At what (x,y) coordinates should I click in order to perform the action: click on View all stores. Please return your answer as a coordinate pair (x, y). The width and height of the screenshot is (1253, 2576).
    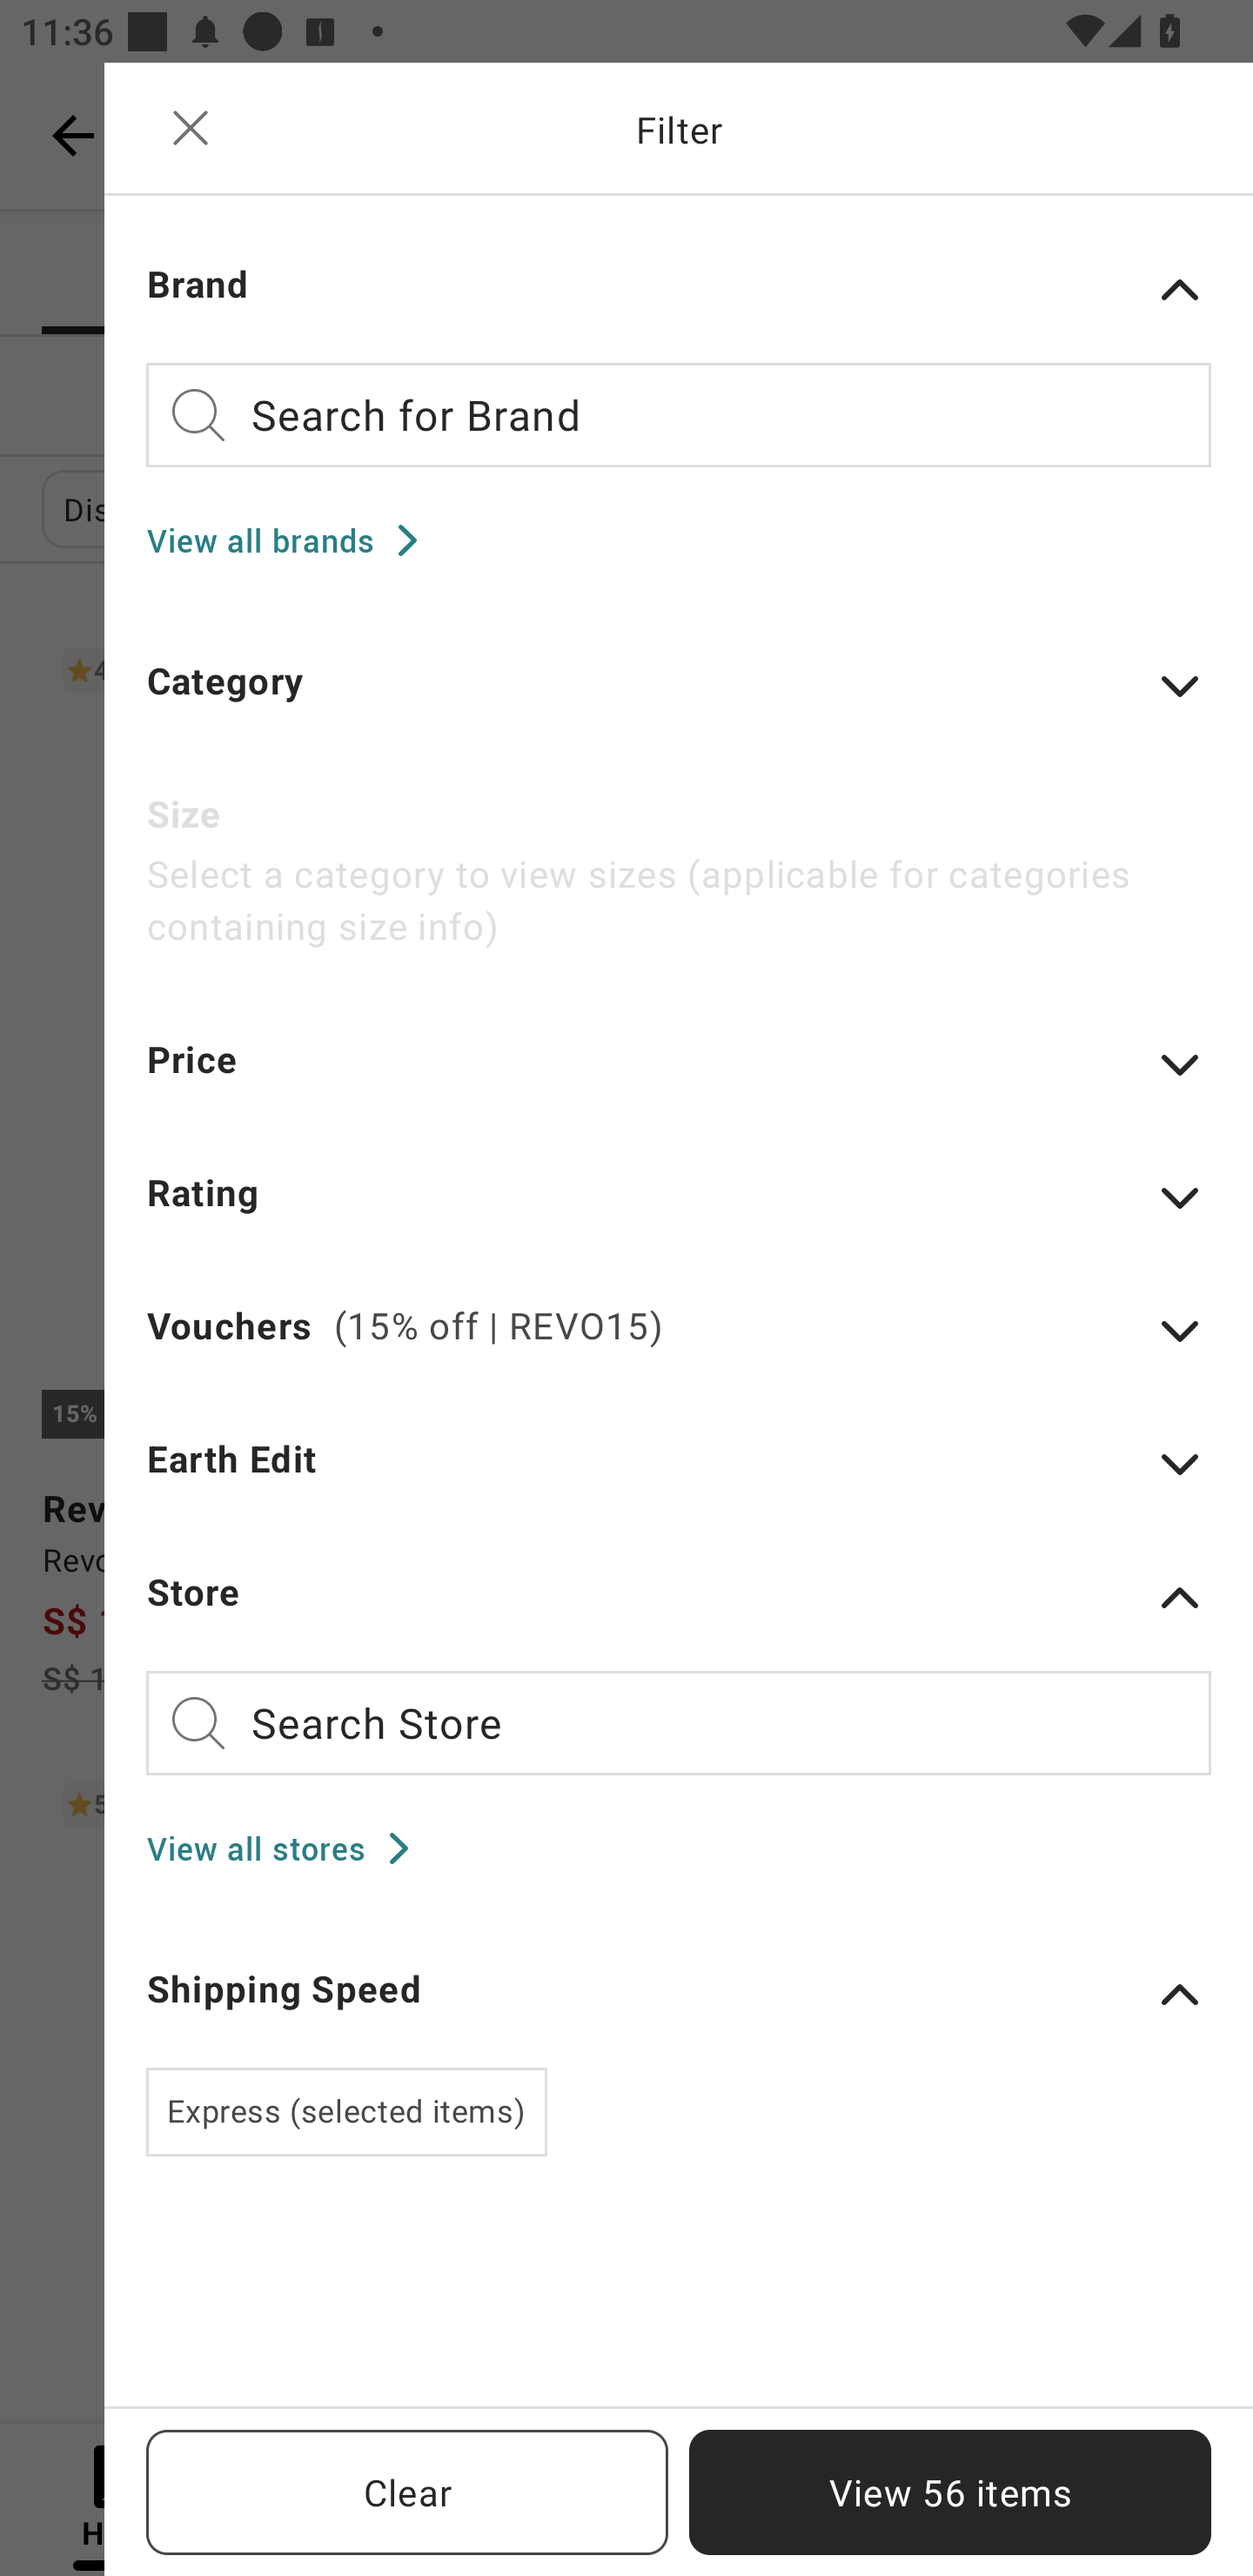
    Looking at the image, I should click on (287, 1848).